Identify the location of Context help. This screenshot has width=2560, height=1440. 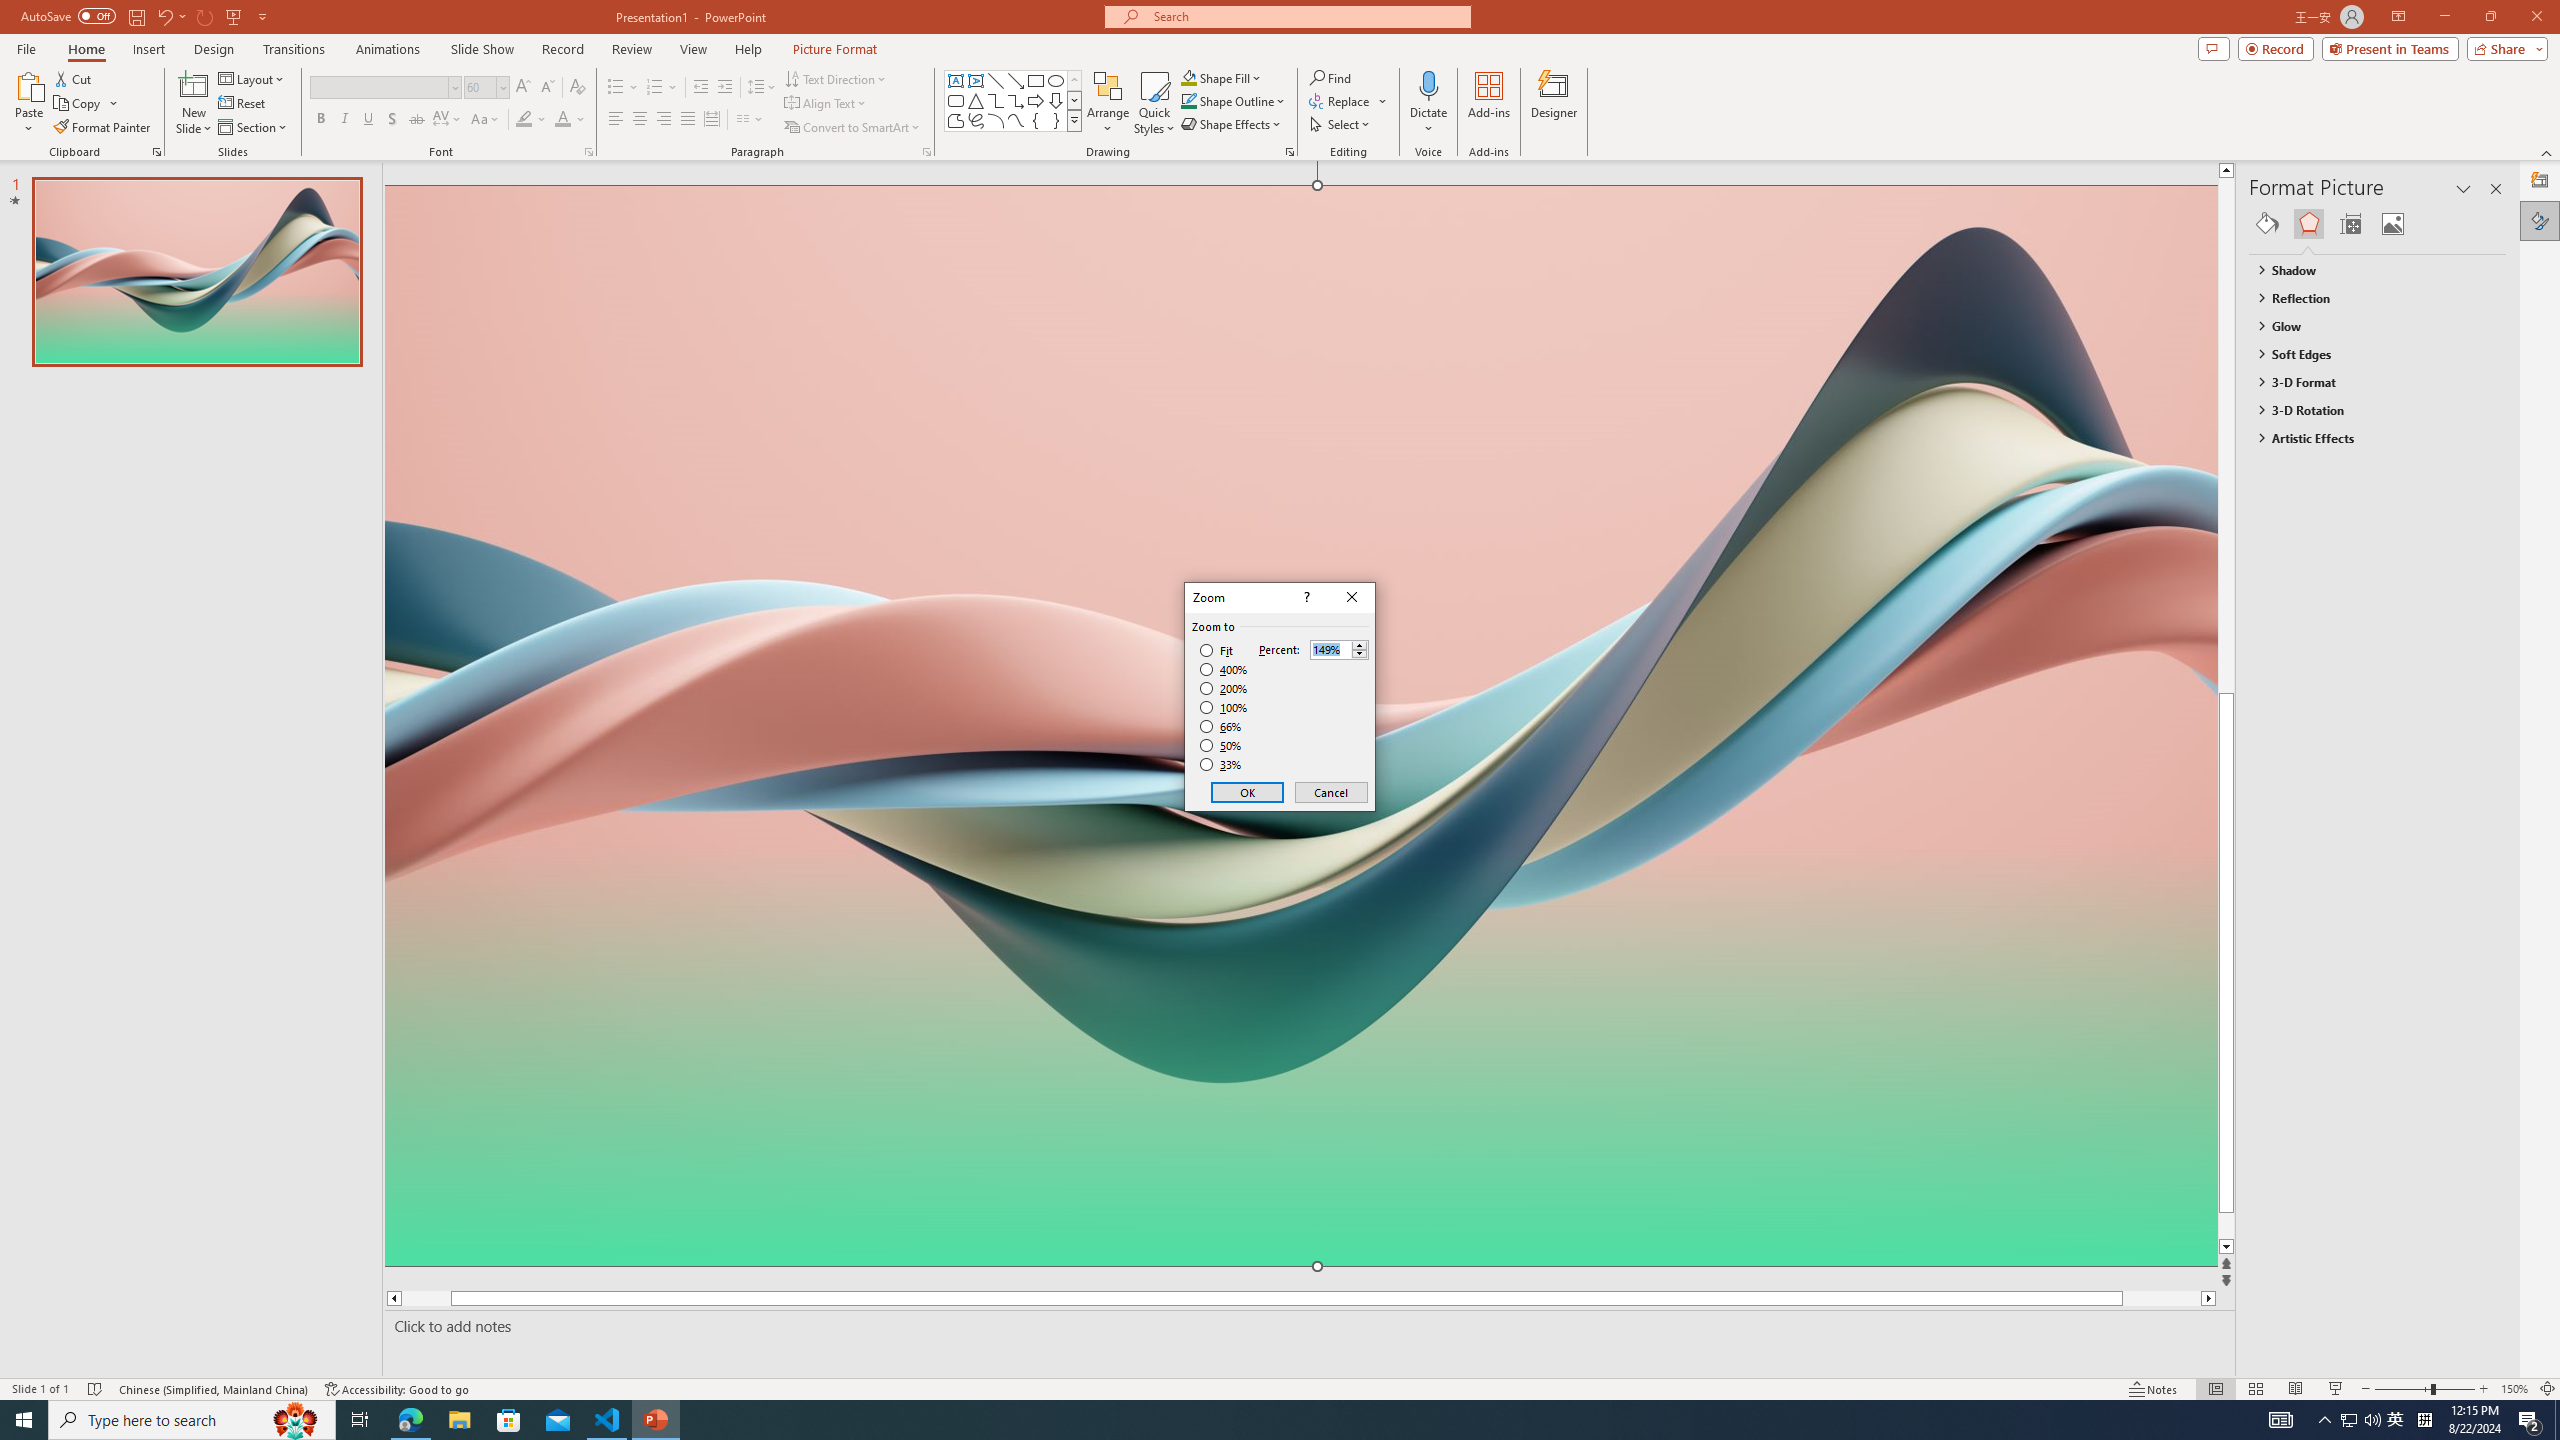
(1305, 598).